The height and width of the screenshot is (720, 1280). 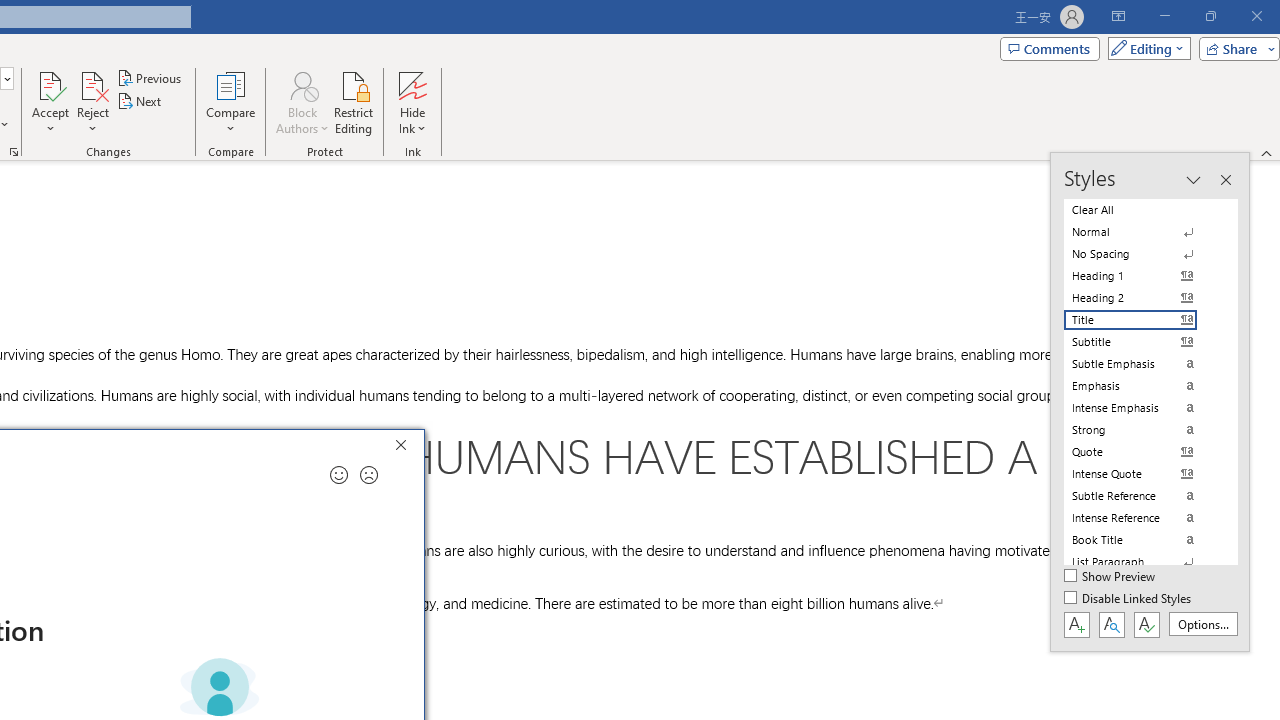 I want to click on Subtle Emphasis, so click(x=1142, y=364).